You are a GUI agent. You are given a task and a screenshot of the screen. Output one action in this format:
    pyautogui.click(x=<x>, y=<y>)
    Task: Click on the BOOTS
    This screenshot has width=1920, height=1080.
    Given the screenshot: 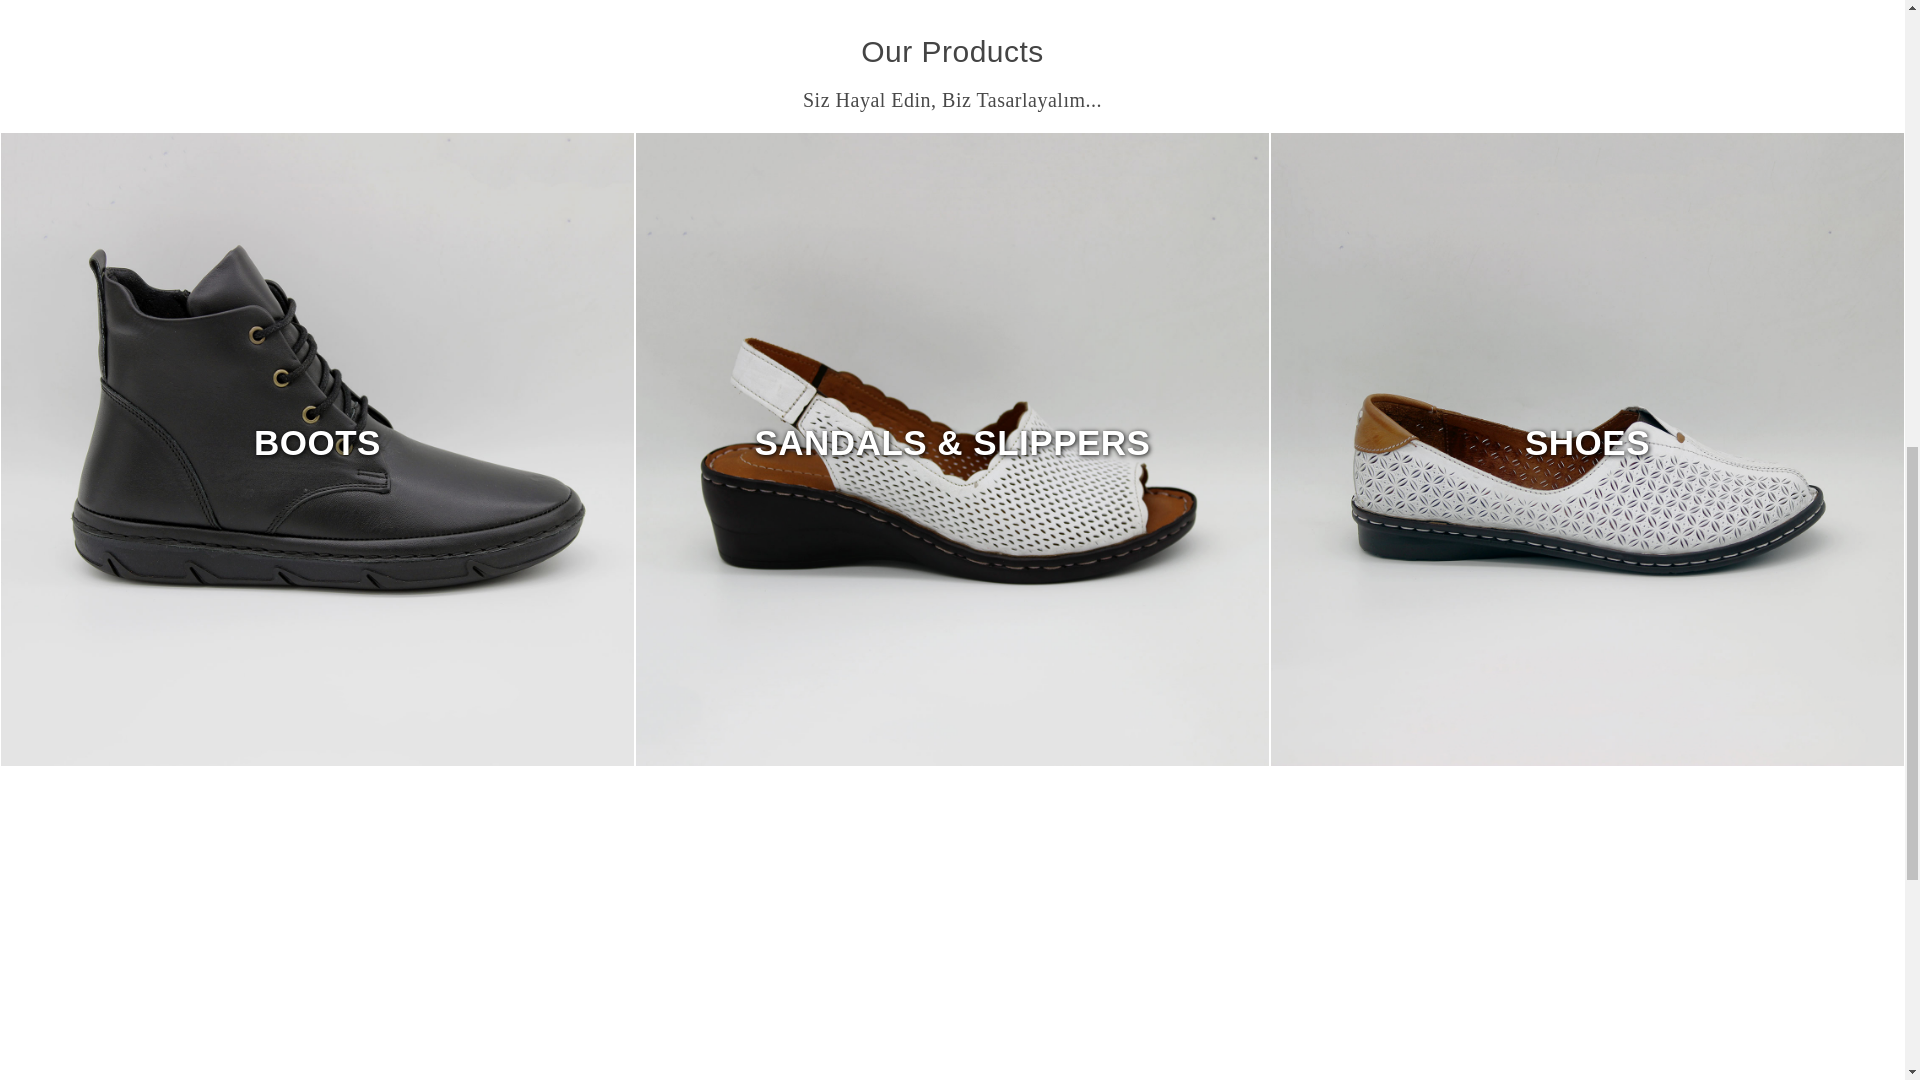 What is the action you would take?
    pyautogui.click(x=316, y=442)
    